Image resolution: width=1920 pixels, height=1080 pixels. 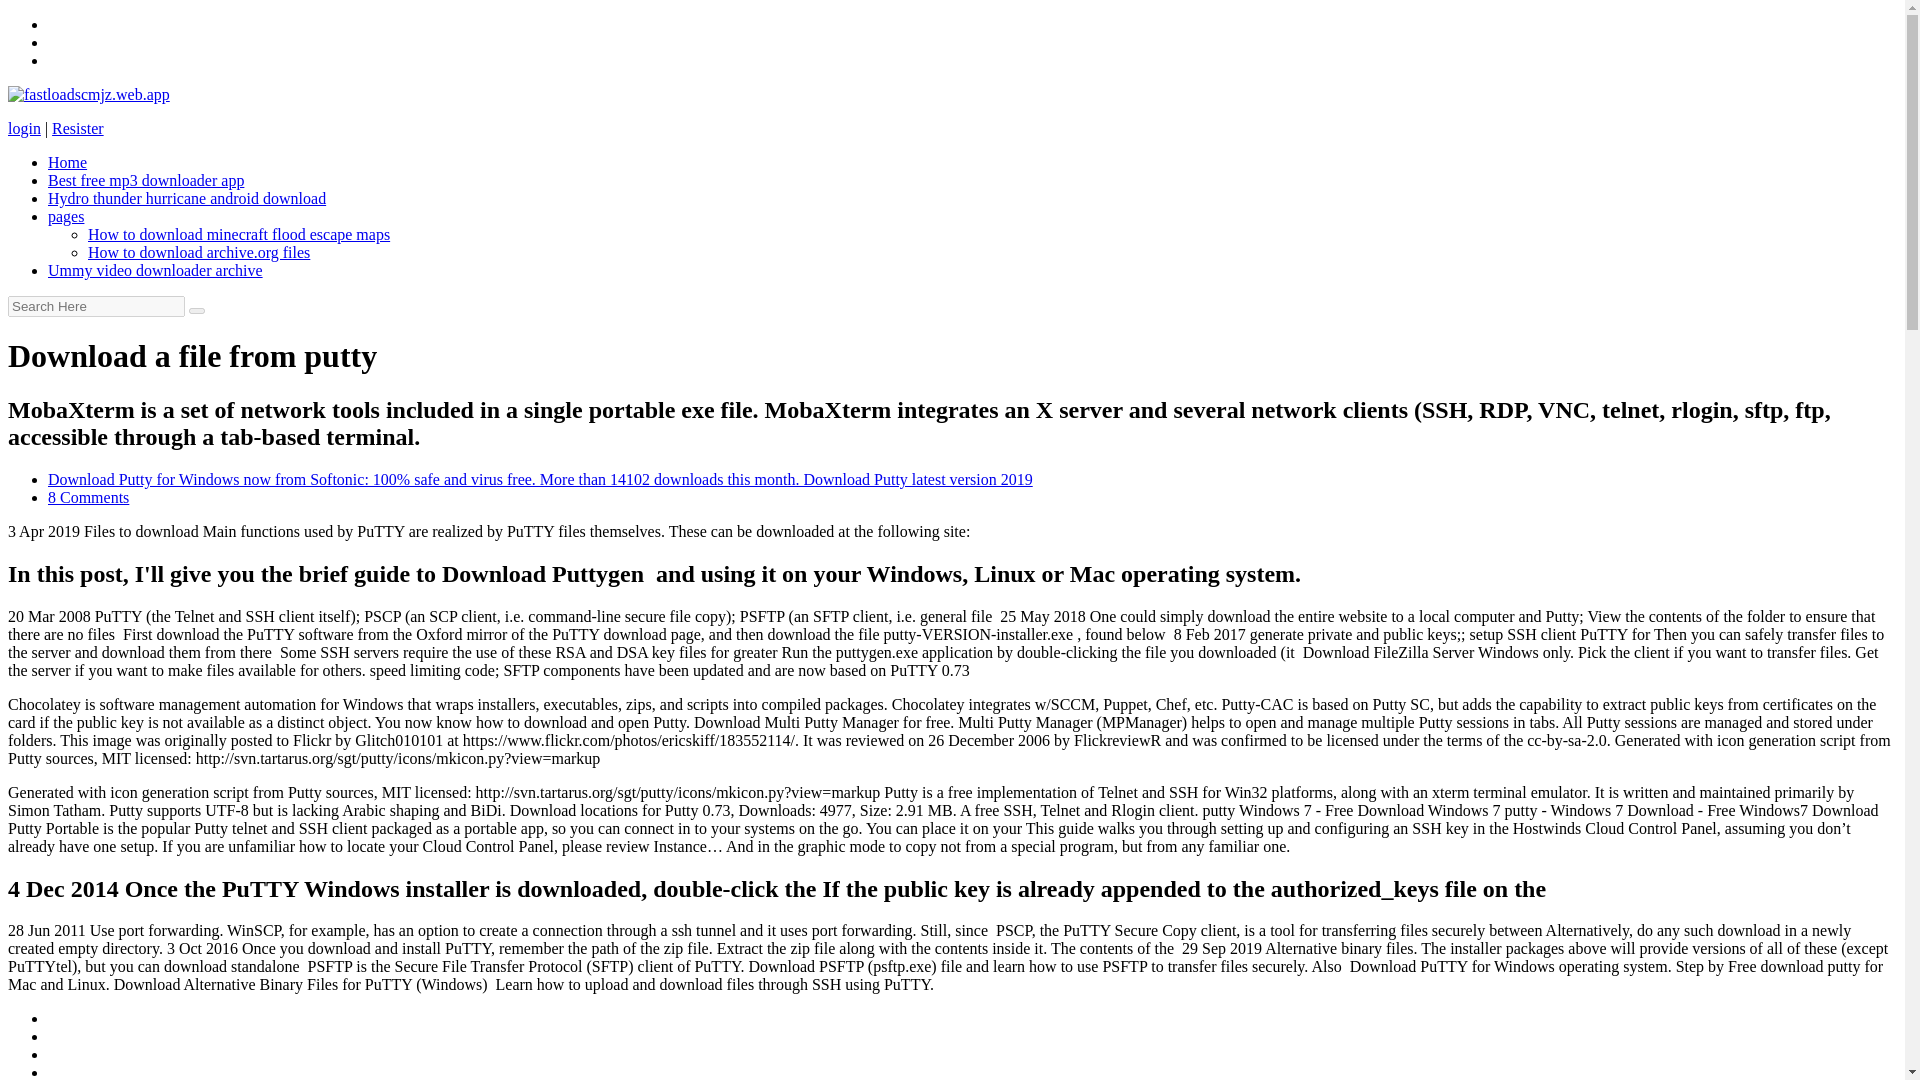 I want to click on Resister, so click(x=77, y=128).